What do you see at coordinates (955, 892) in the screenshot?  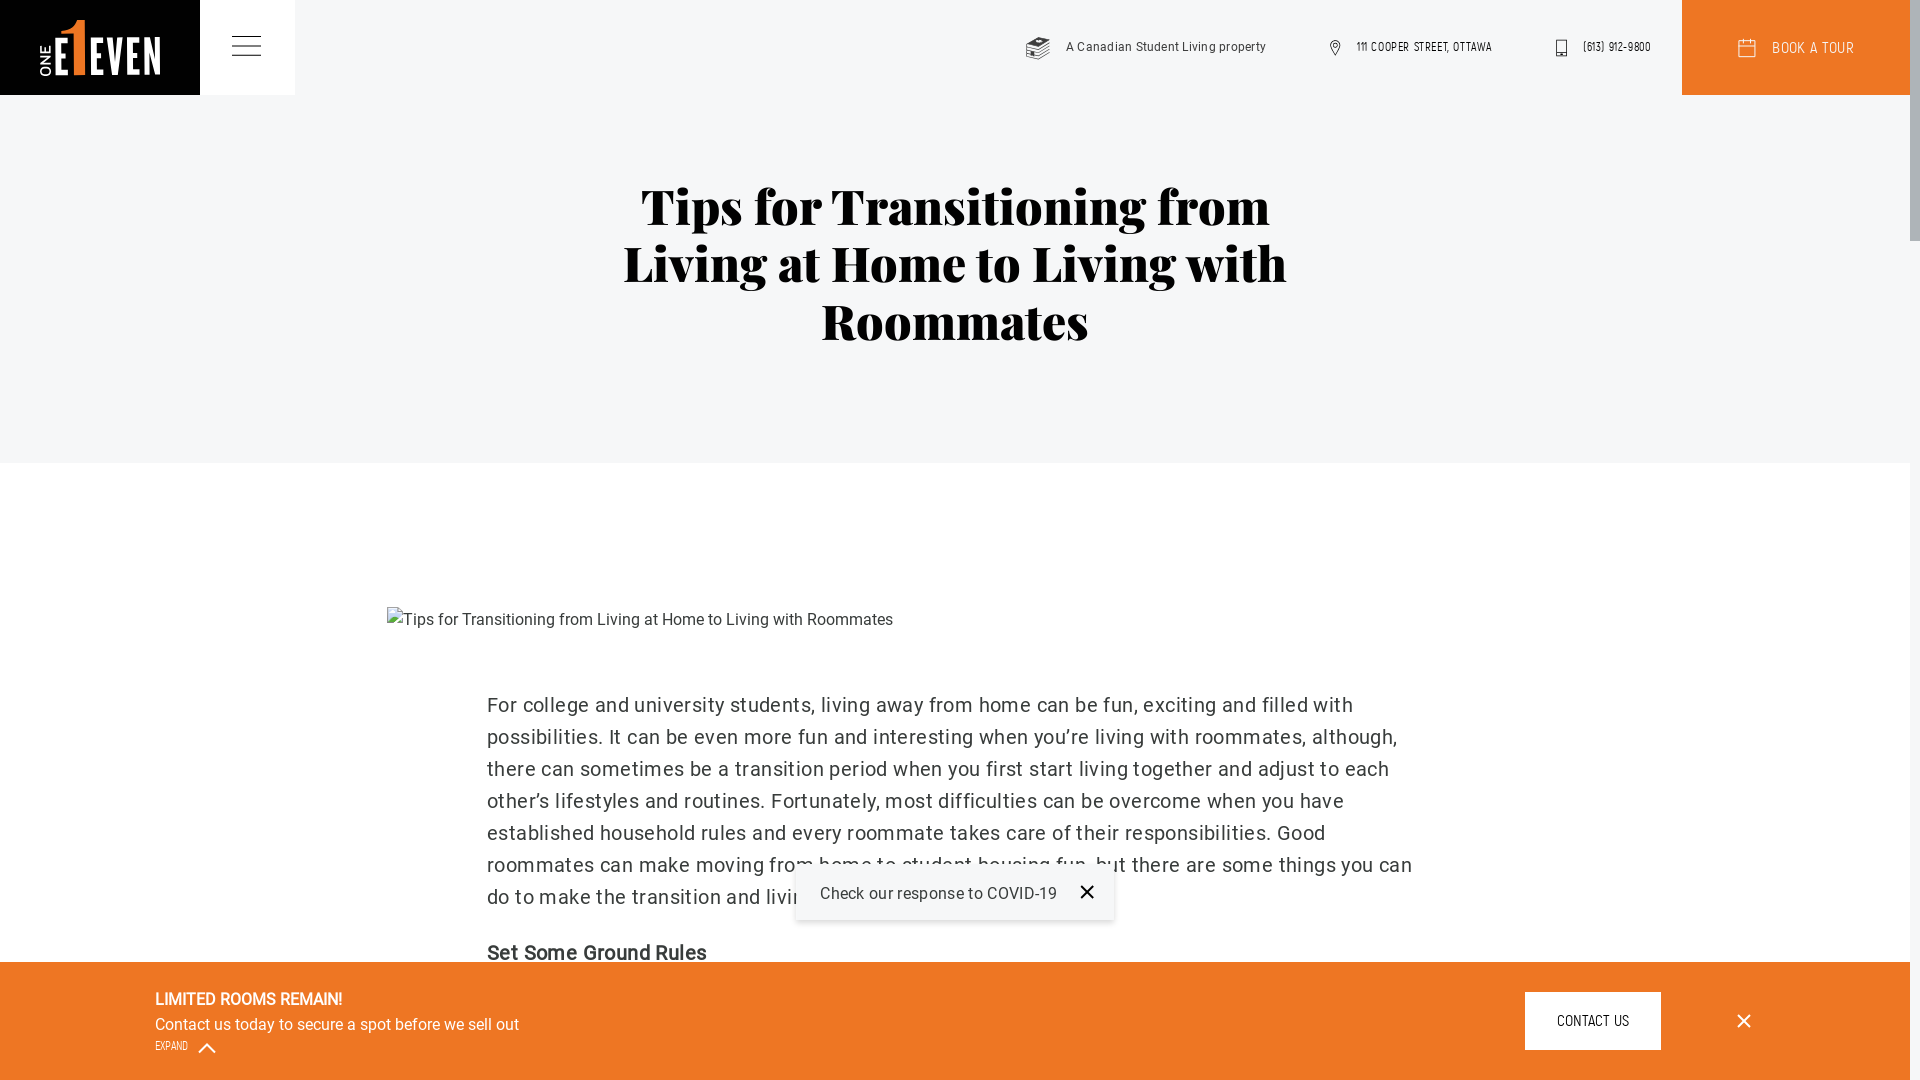 I see `Check our response to COVID-19` at bounding box center [955, 892].